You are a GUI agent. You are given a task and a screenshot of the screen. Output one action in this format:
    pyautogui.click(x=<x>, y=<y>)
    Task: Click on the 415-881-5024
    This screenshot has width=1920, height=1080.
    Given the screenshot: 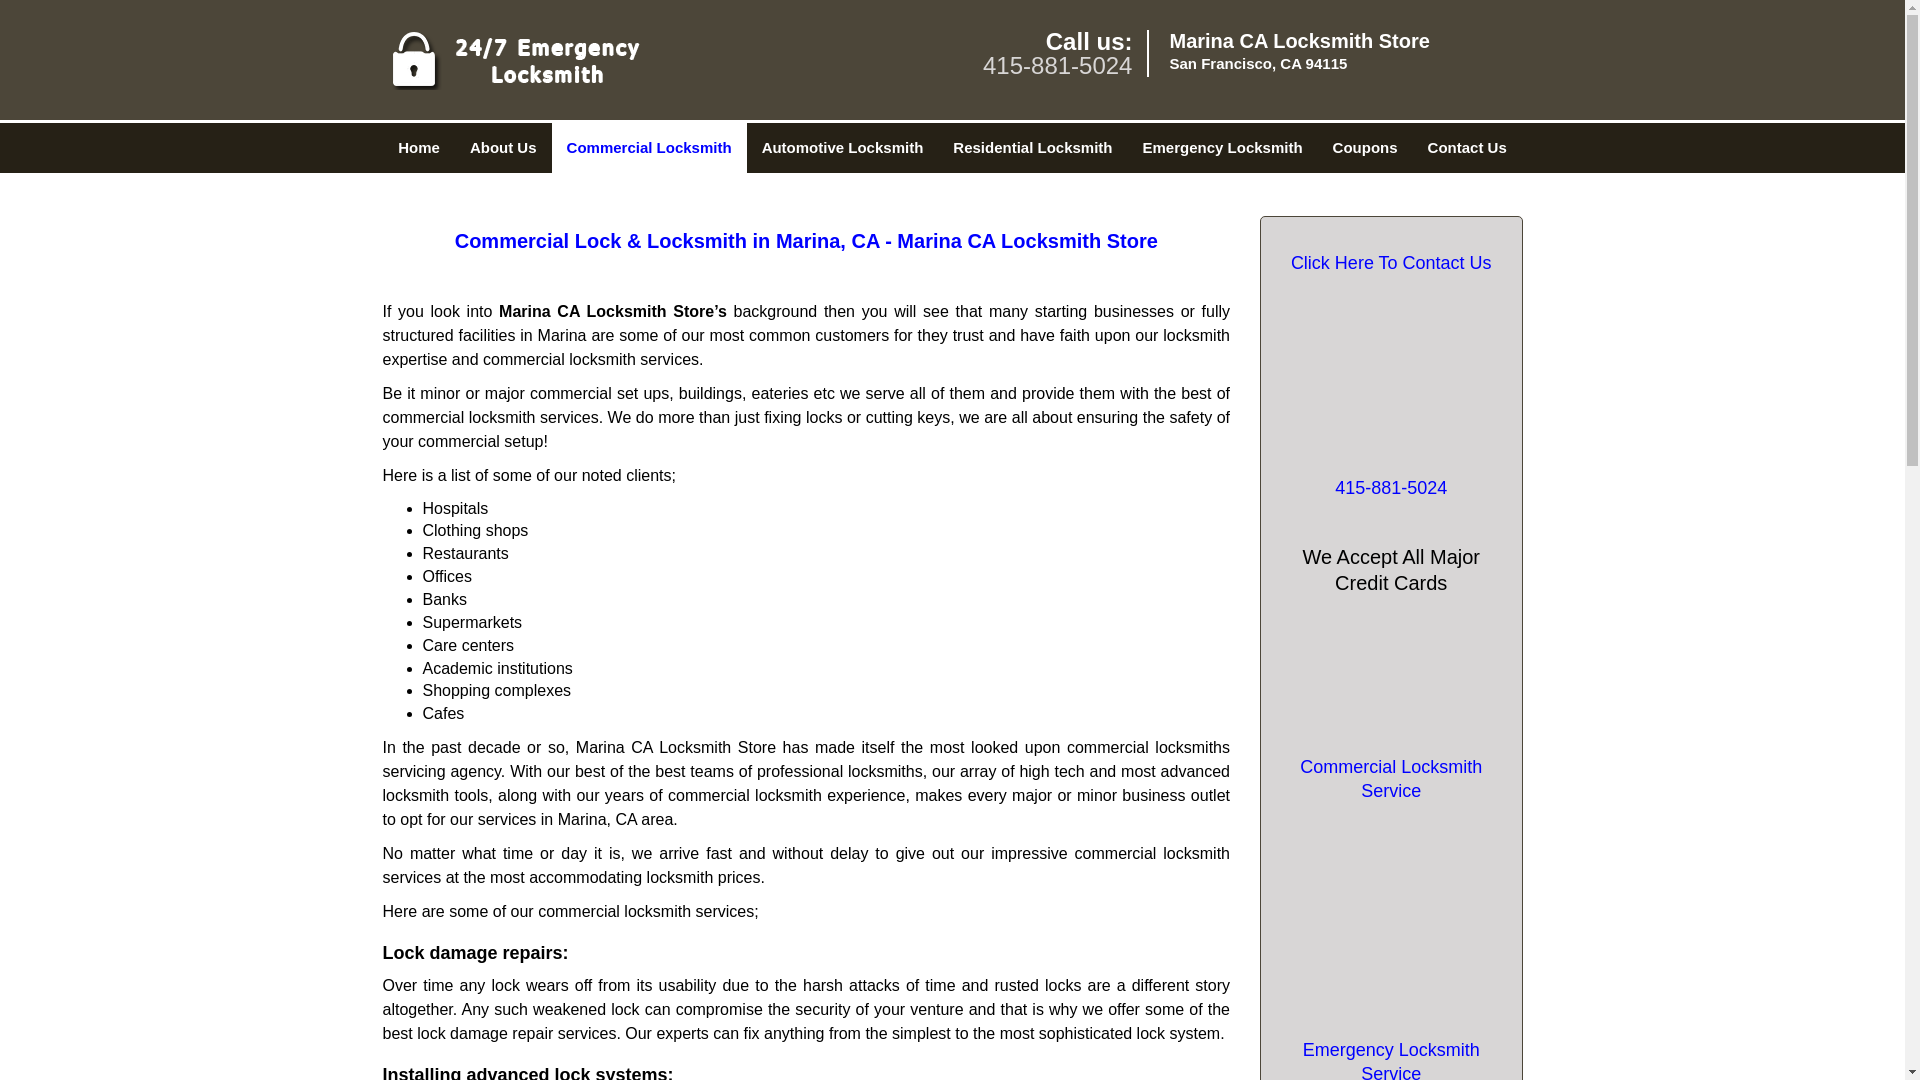 What is the action you would take?
    pyautogui.click(x=1058, y=64)
    